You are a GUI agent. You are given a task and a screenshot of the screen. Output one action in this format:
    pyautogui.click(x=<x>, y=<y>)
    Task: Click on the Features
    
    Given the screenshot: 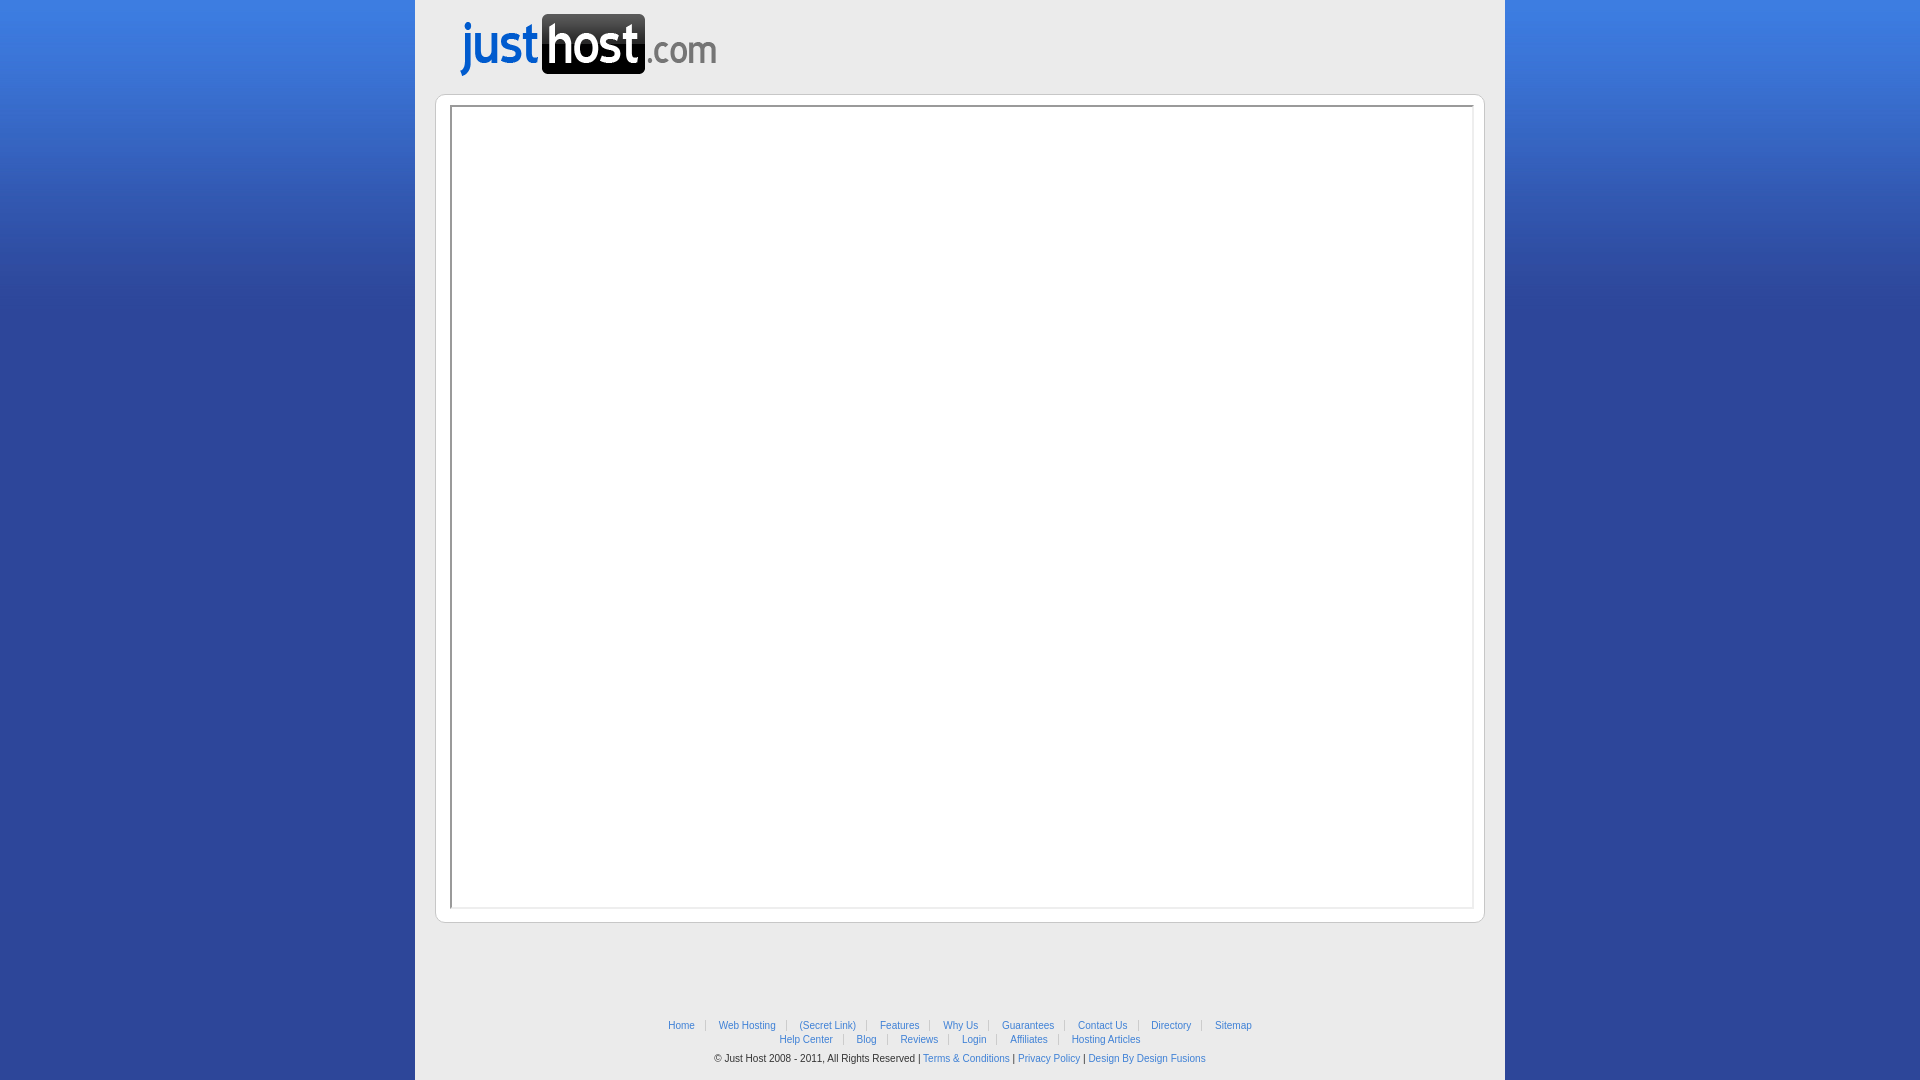 What is the action you would take?
    pyautogui.click(x=900, y=1026)
    